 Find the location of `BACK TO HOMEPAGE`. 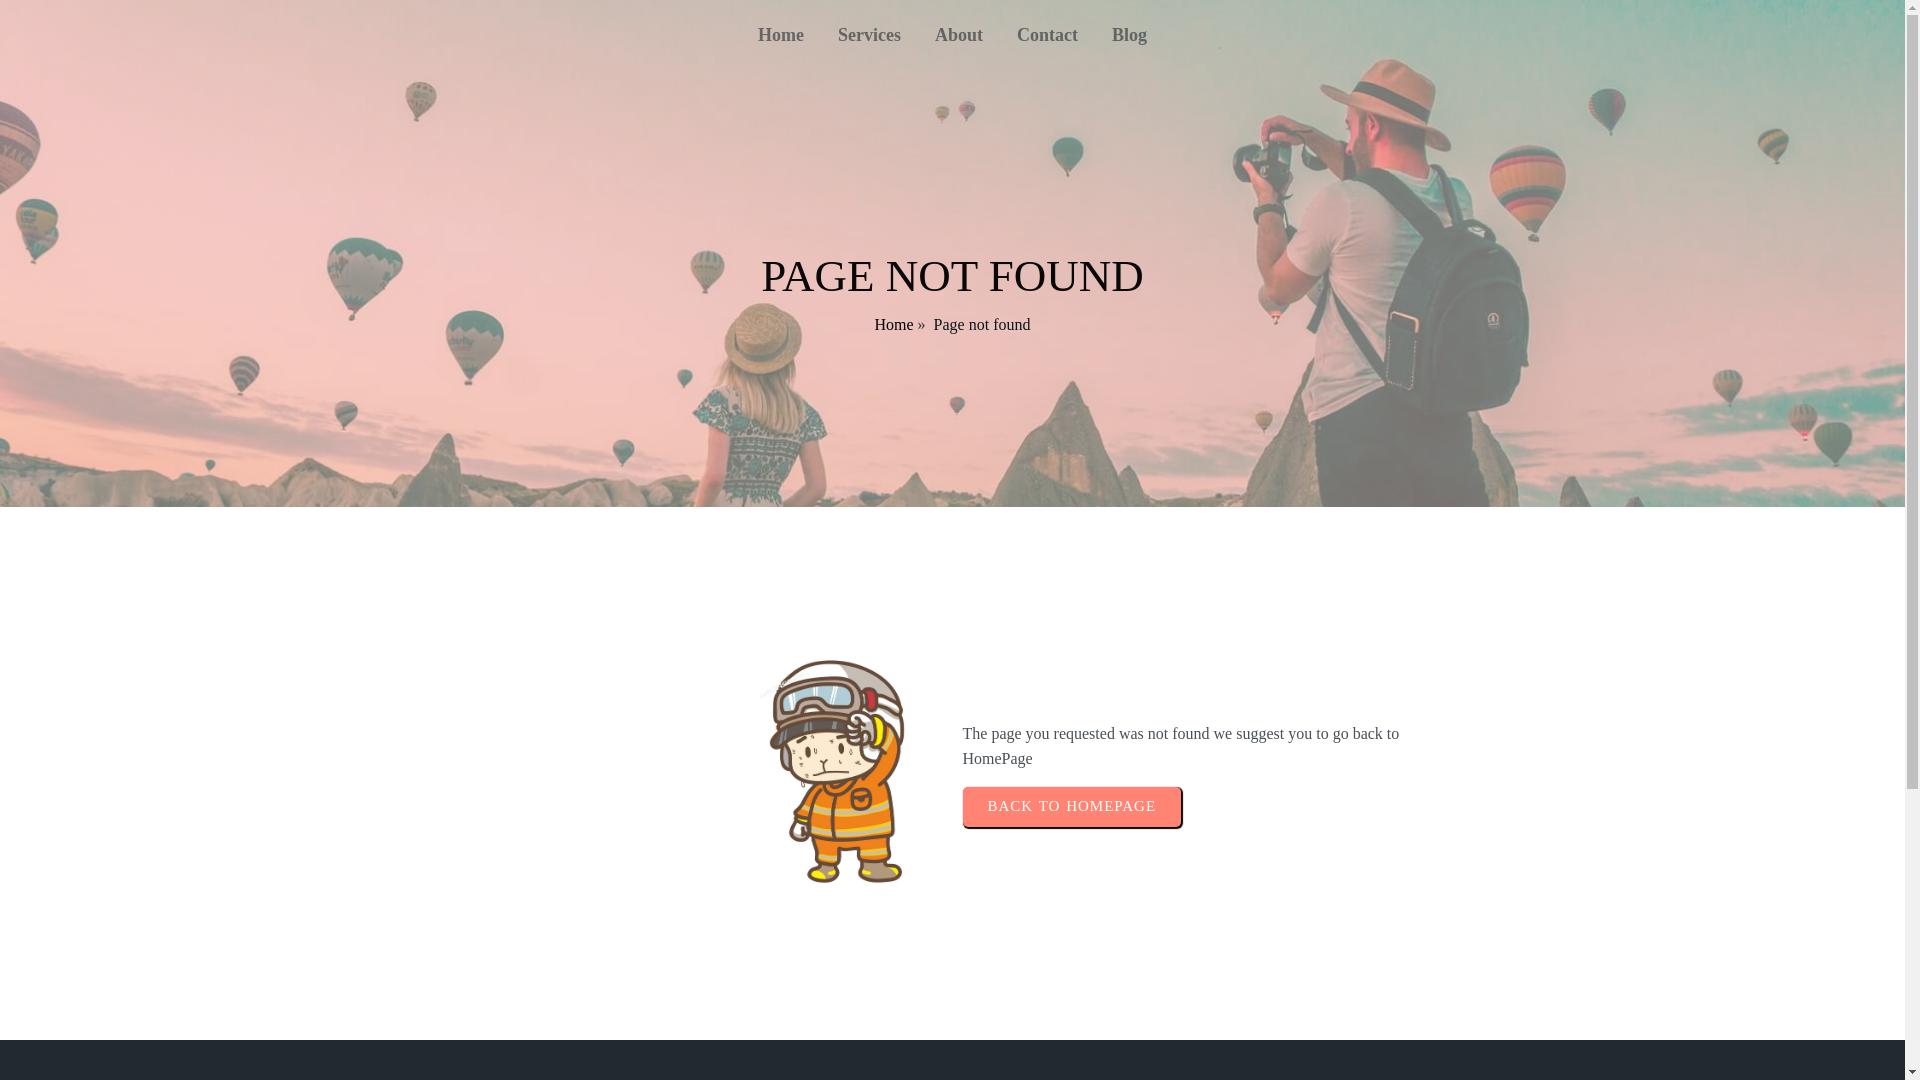

BACK TO HOMEPAGE is located at coordinates (1070, 807).